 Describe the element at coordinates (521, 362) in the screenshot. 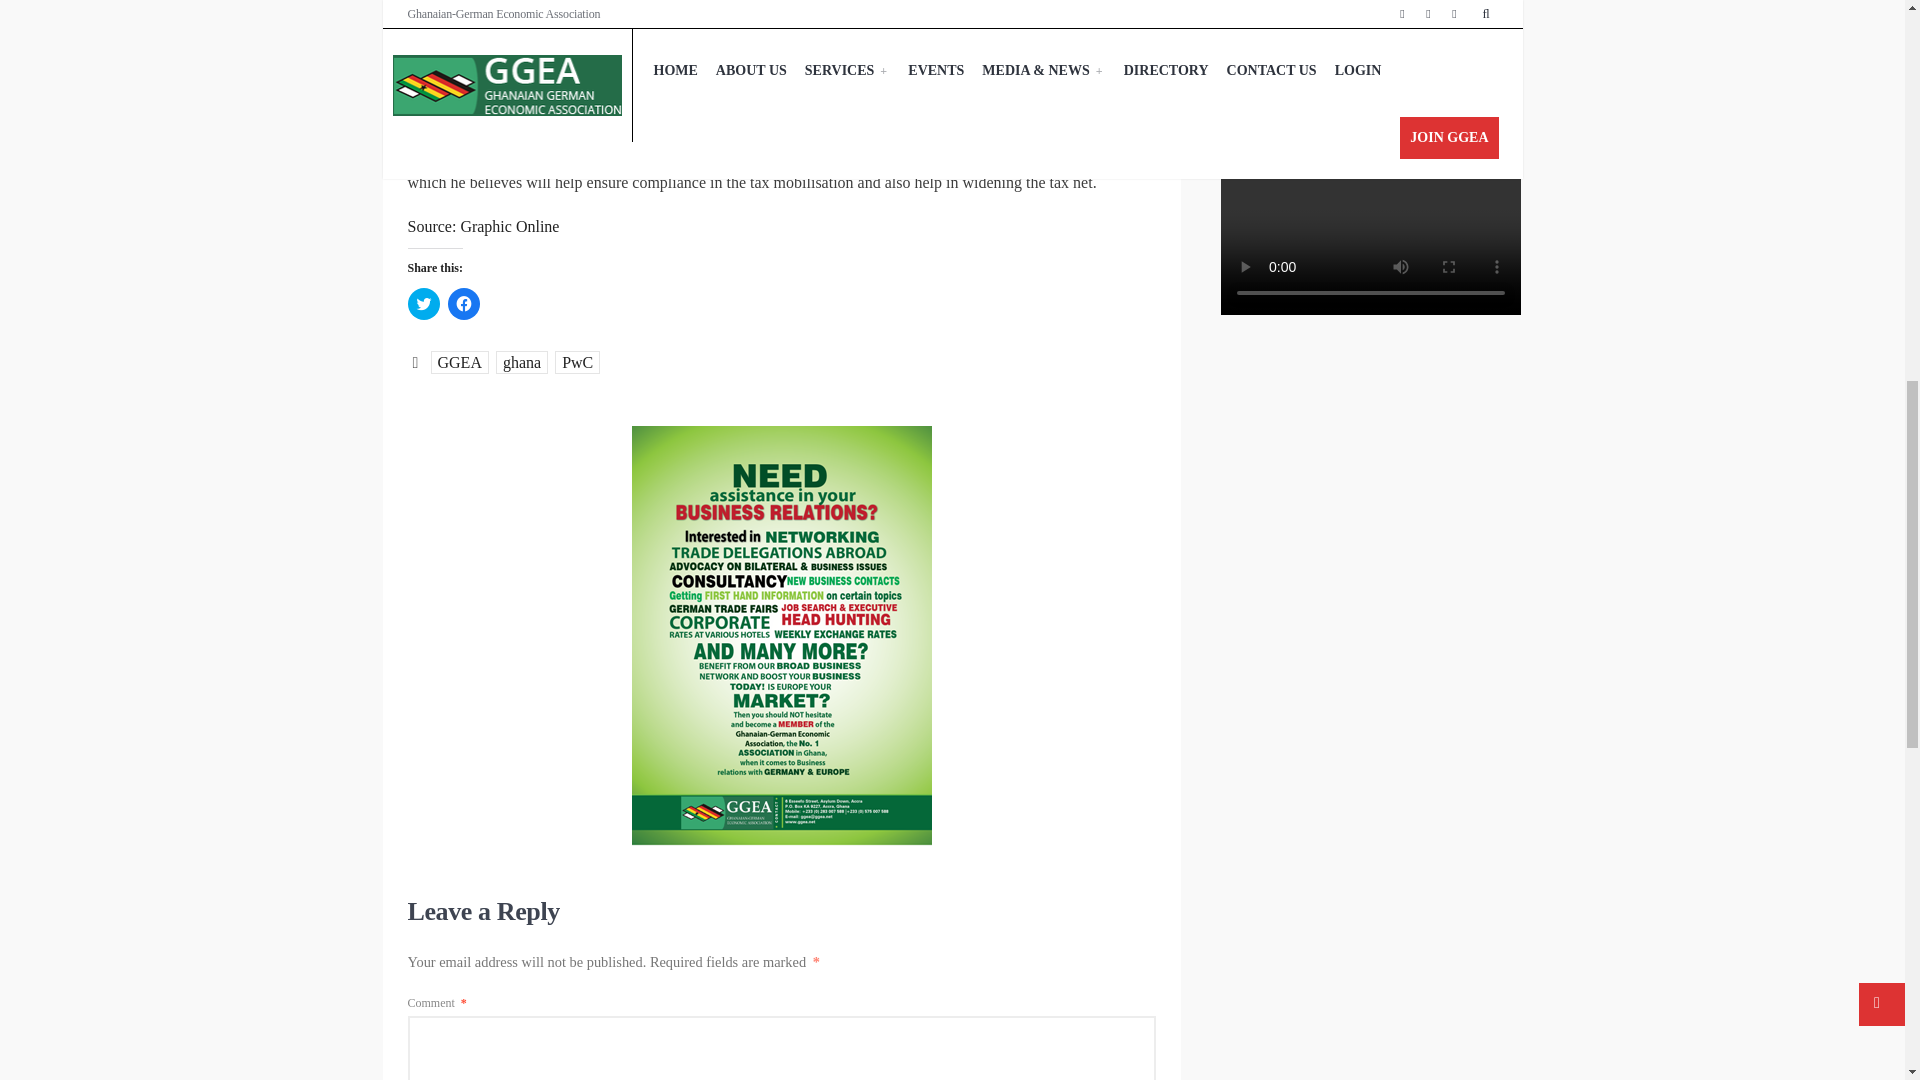

I see `ghana` at that location.